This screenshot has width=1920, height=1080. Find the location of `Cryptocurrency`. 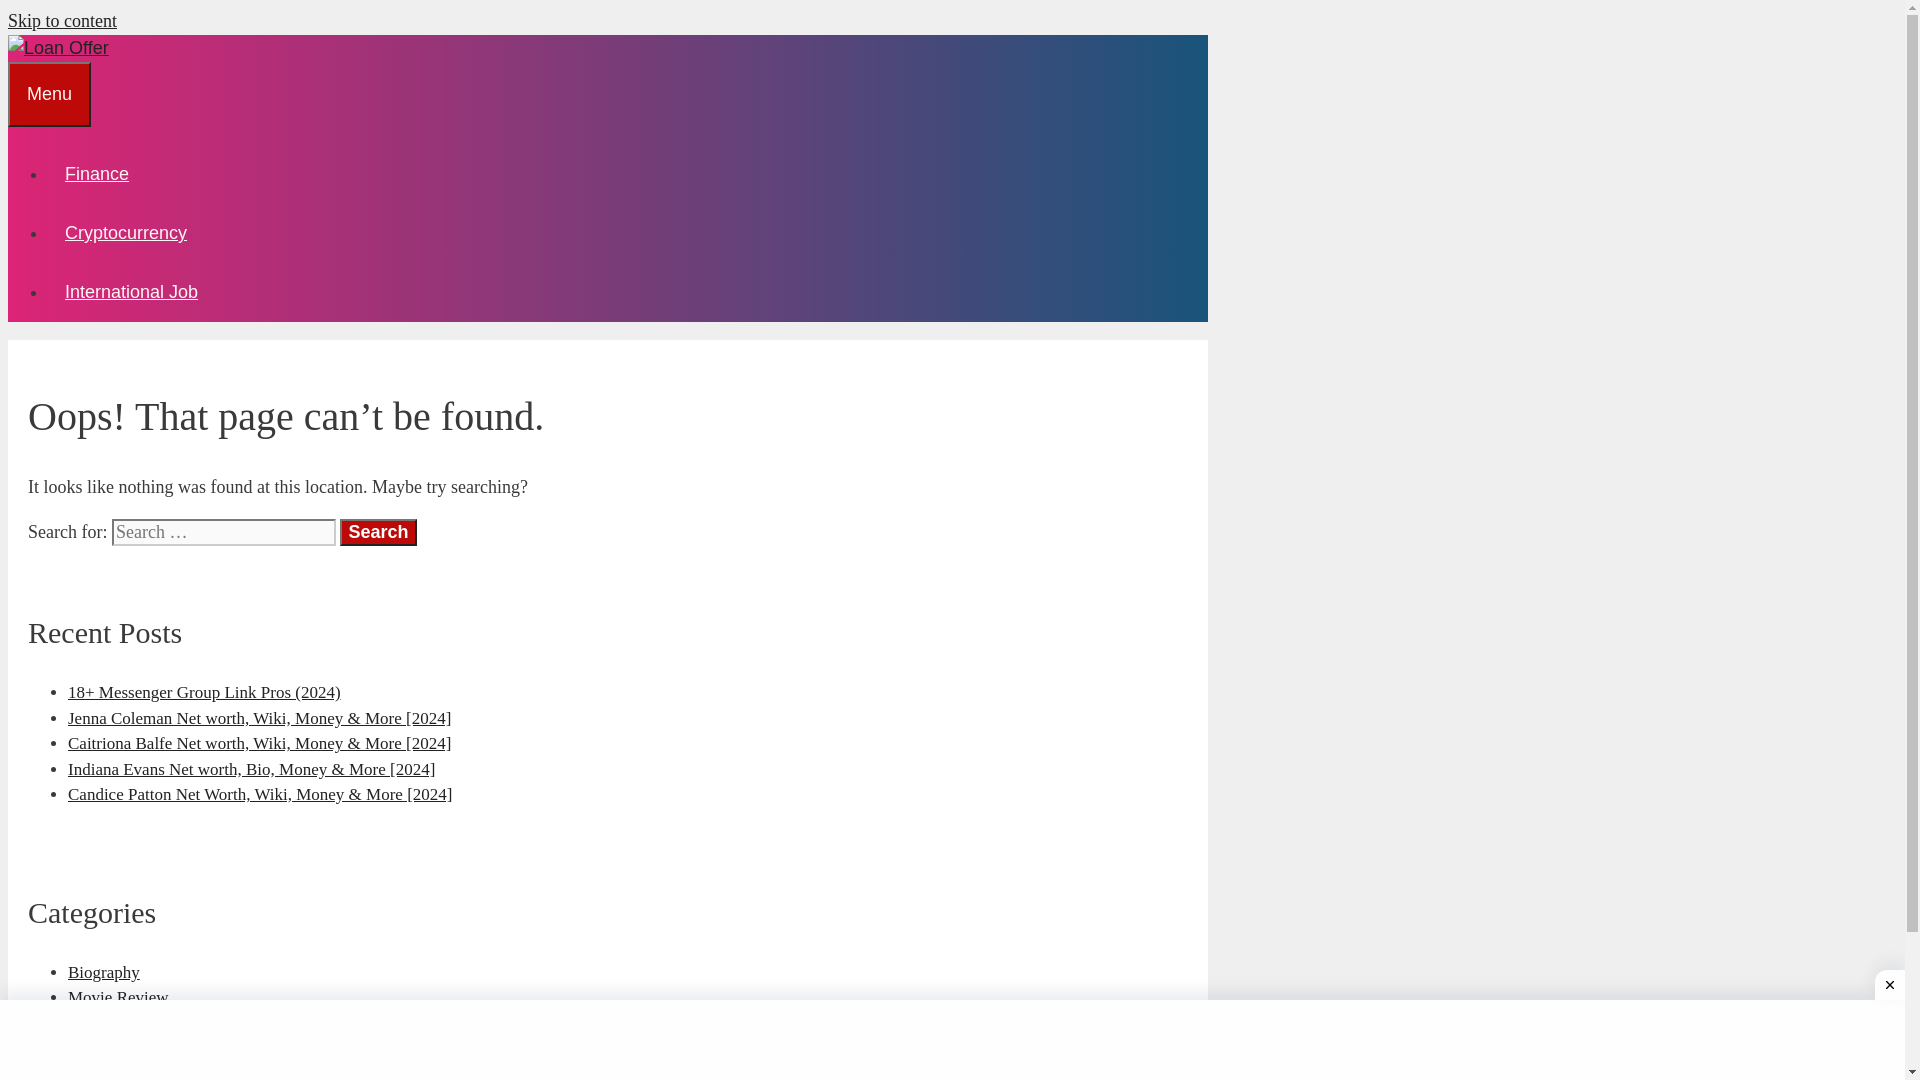

Cryptocurrency is located at coordinates (126, 233).